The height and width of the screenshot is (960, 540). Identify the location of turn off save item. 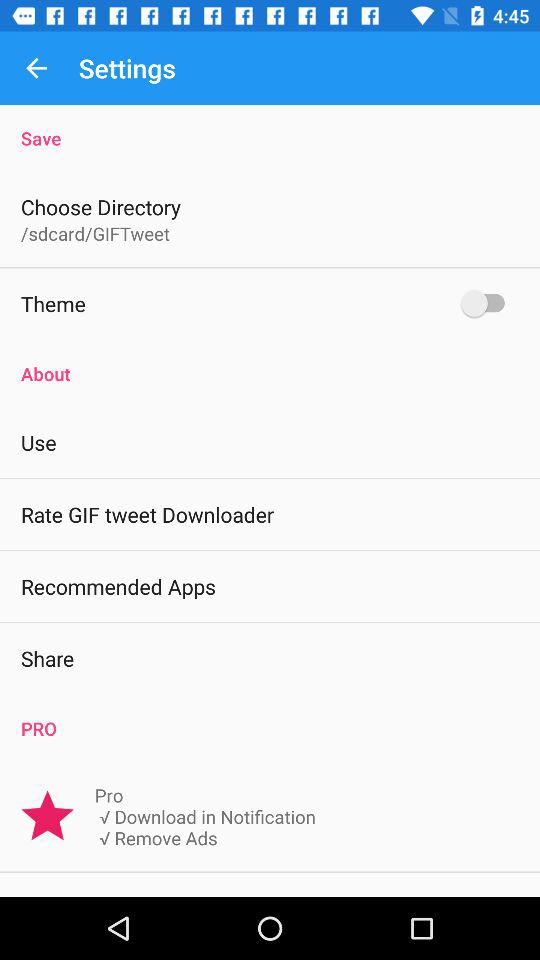
(270, 128).